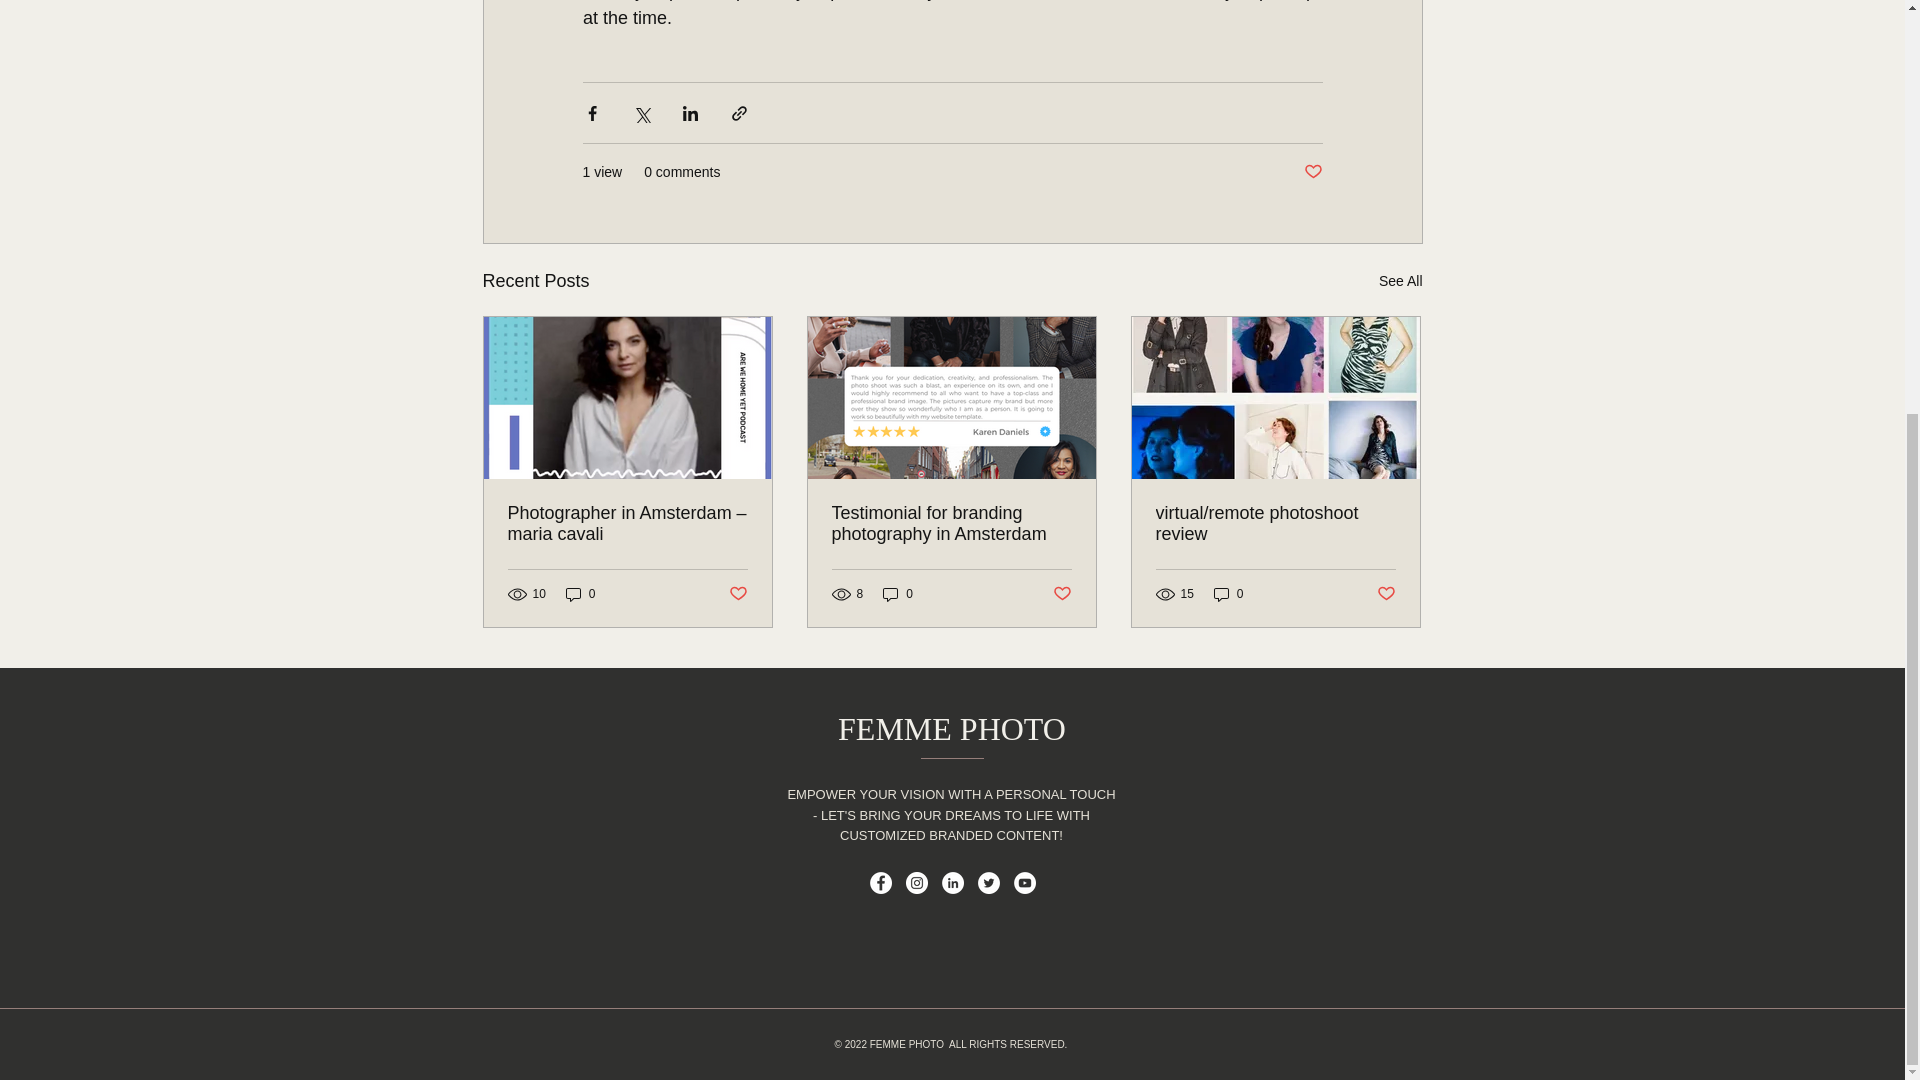  Describe the element at coordinates (951, 524) in the screenshot. I see `Testimonial for branding photography in Amsterdam` at that location.